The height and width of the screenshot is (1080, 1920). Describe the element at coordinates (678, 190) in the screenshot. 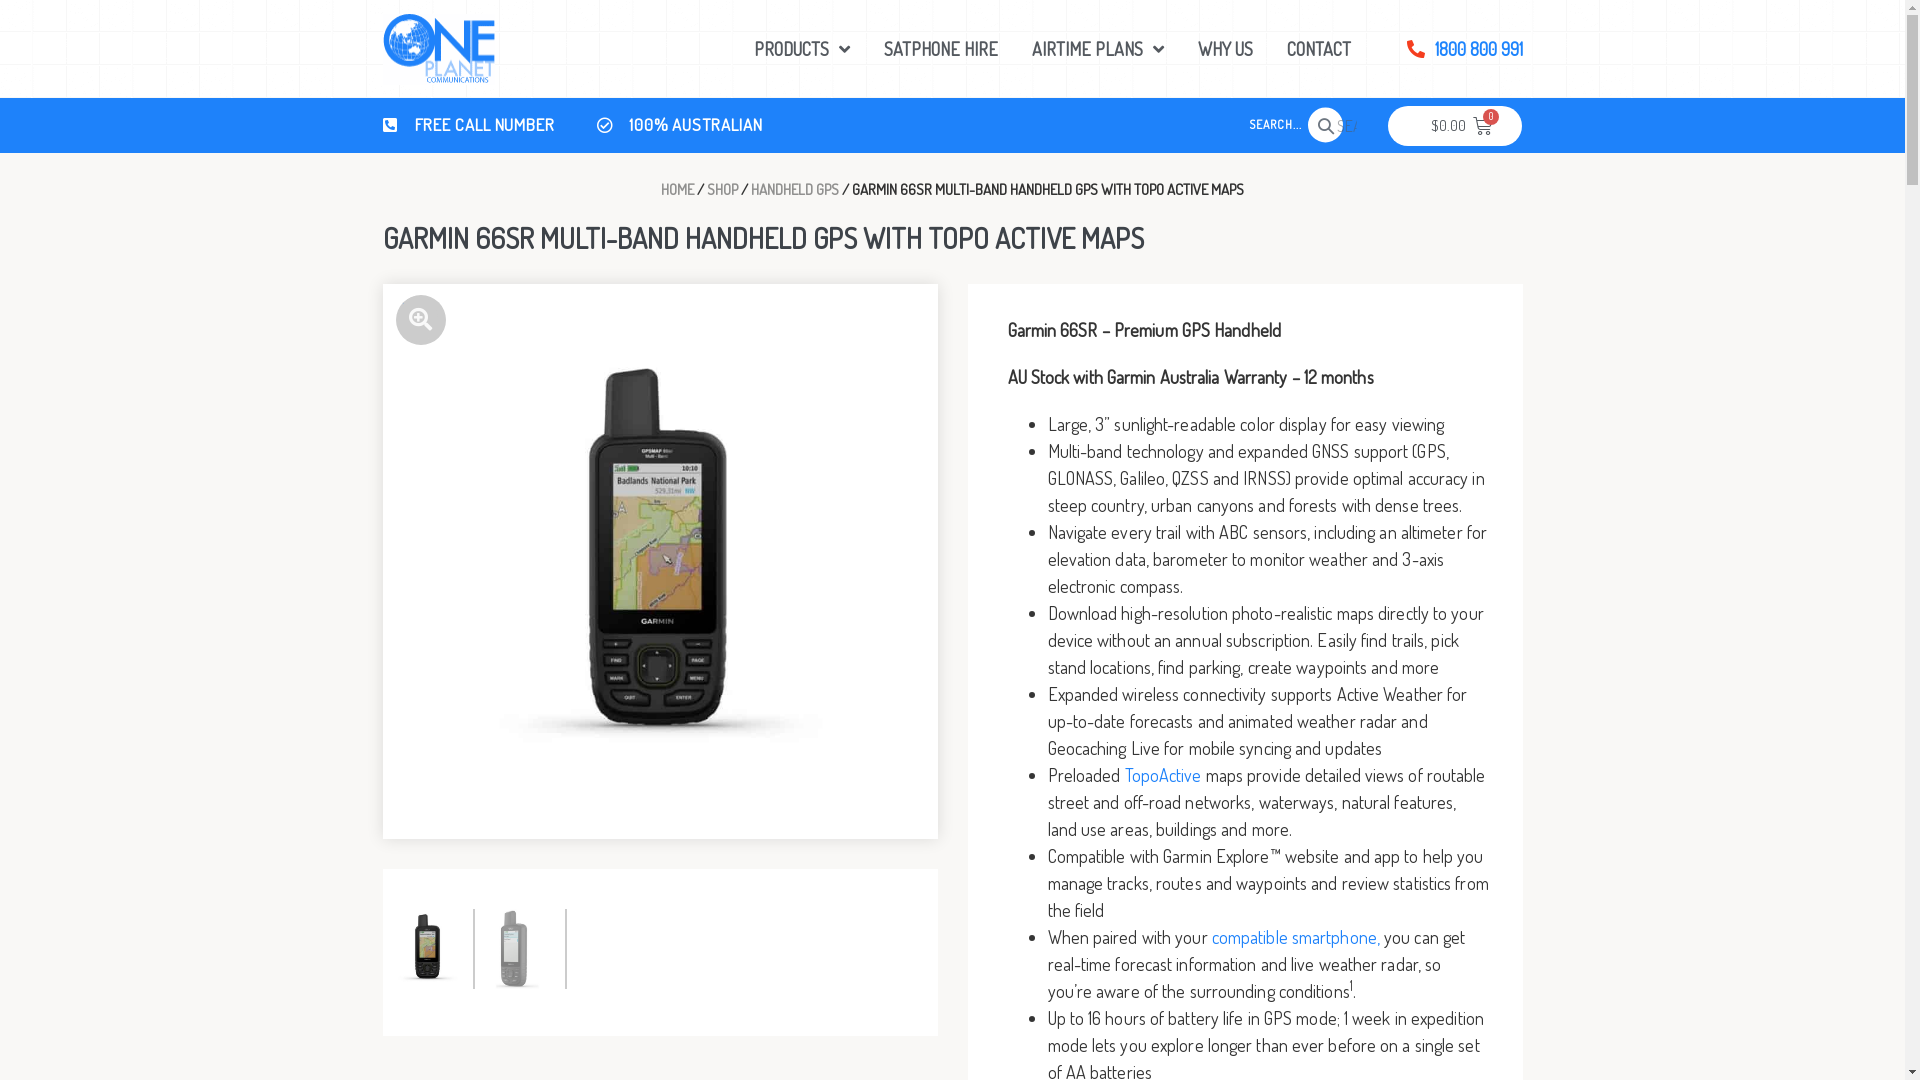

I see `HOME` at that location.